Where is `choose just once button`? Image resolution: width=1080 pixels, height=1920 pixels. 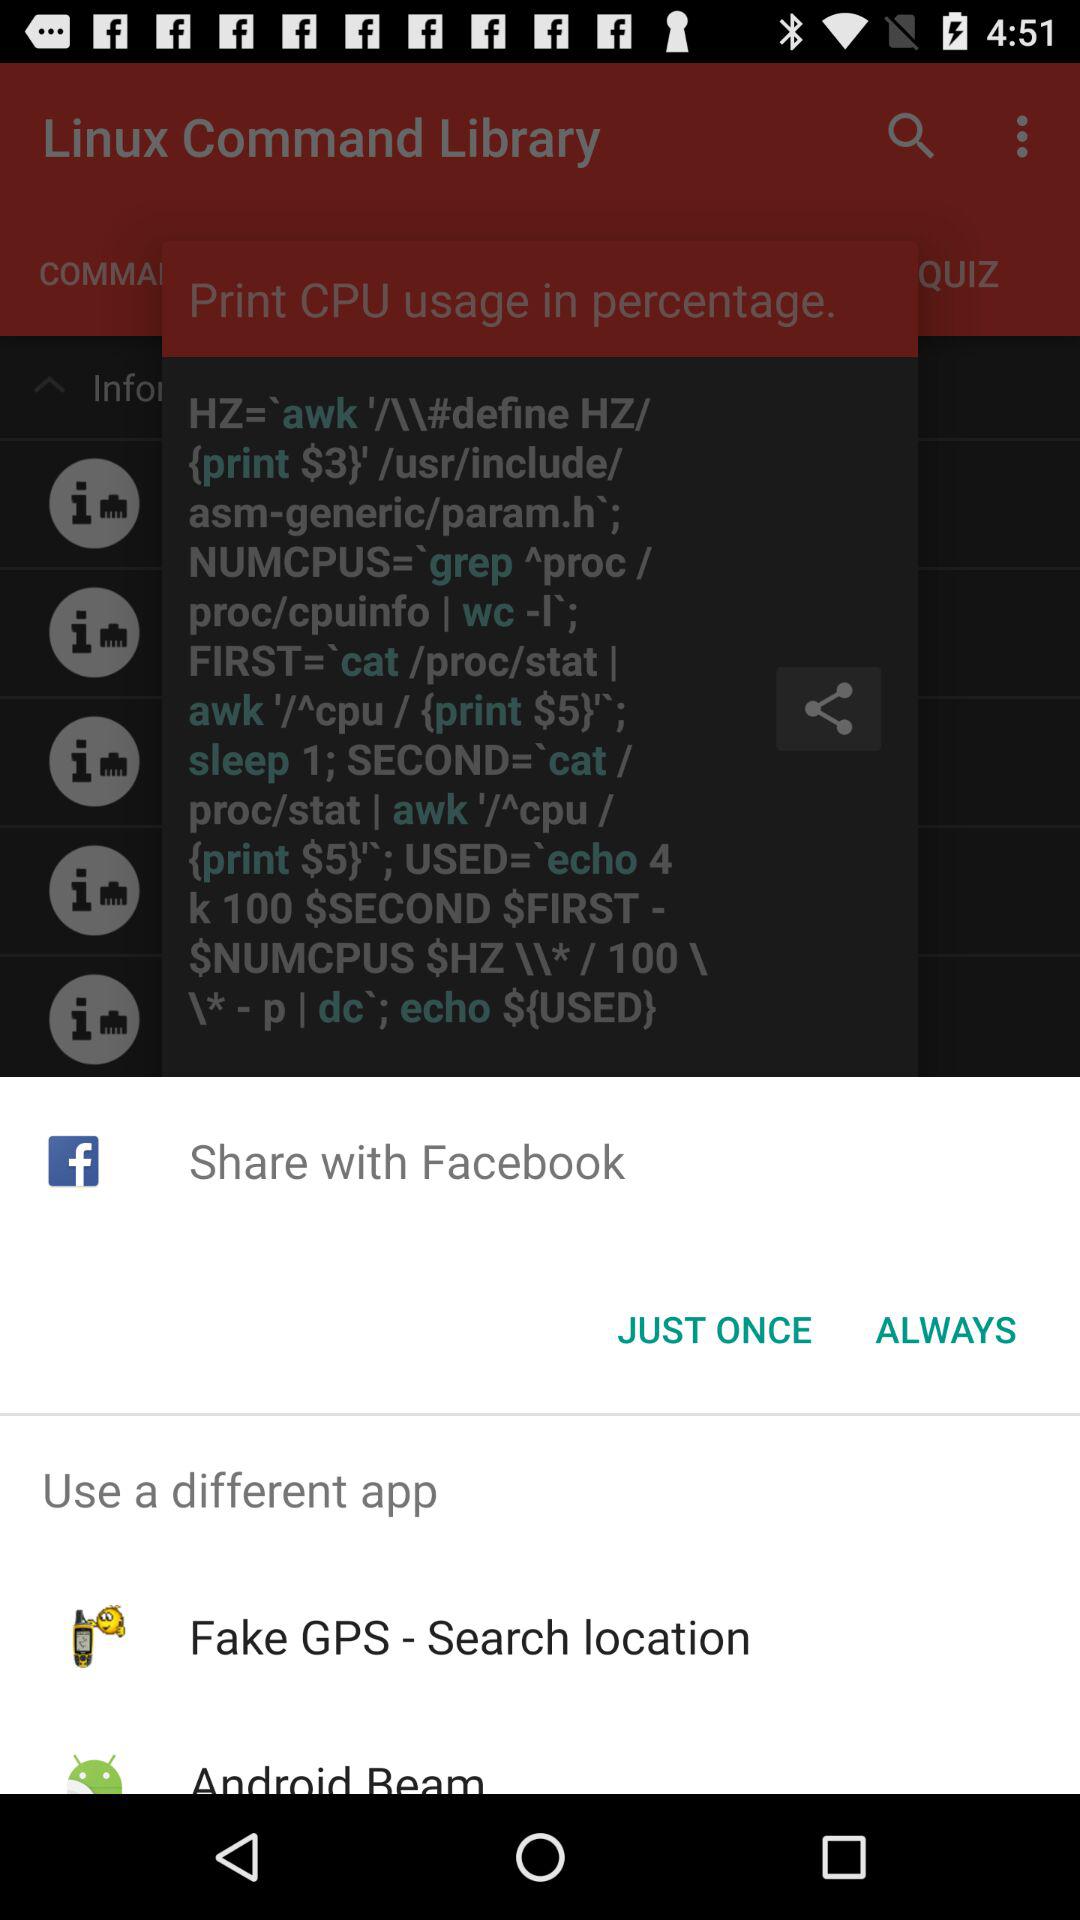
choose just once button is located at coordinates (714, 1329).